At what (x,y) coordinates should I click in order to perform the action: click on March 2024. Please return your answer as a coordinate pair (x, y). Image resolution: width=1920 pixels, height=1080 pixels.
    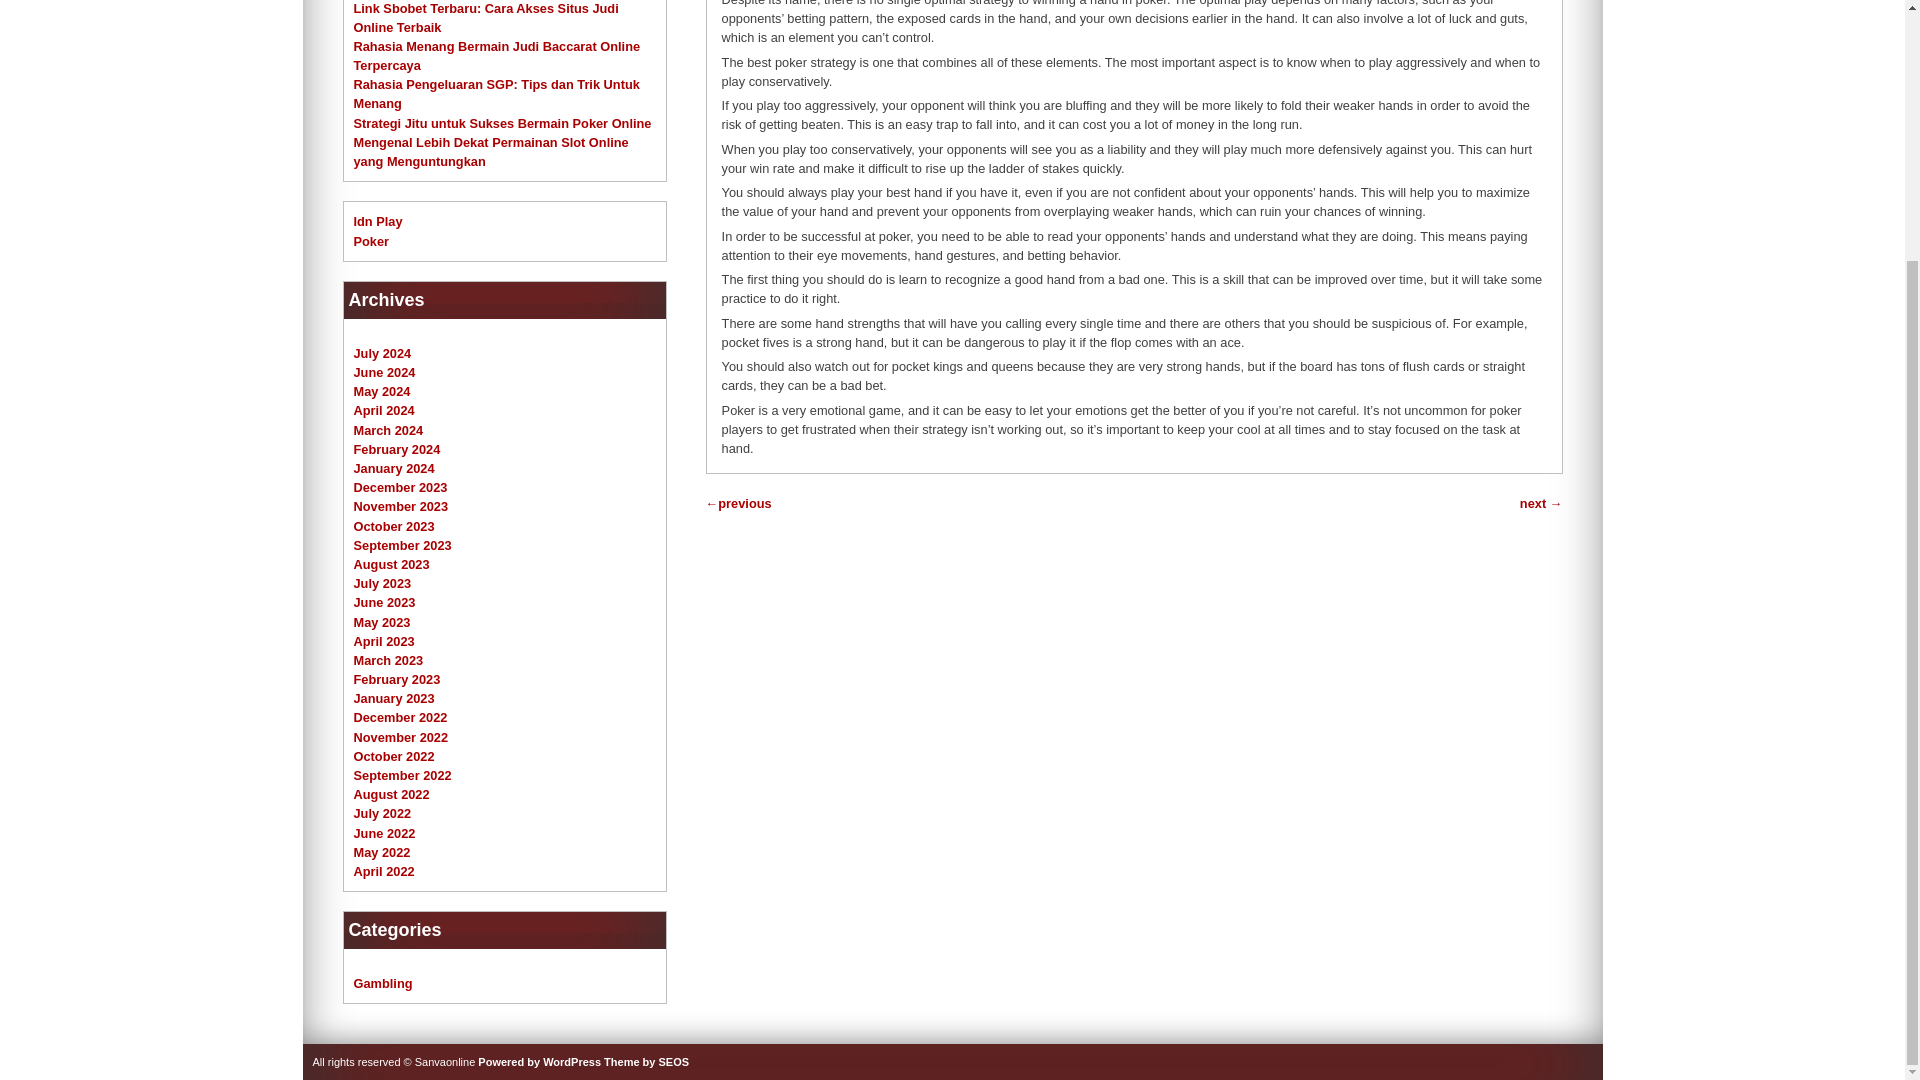
    Looking at the image, I should click on (388, 430).